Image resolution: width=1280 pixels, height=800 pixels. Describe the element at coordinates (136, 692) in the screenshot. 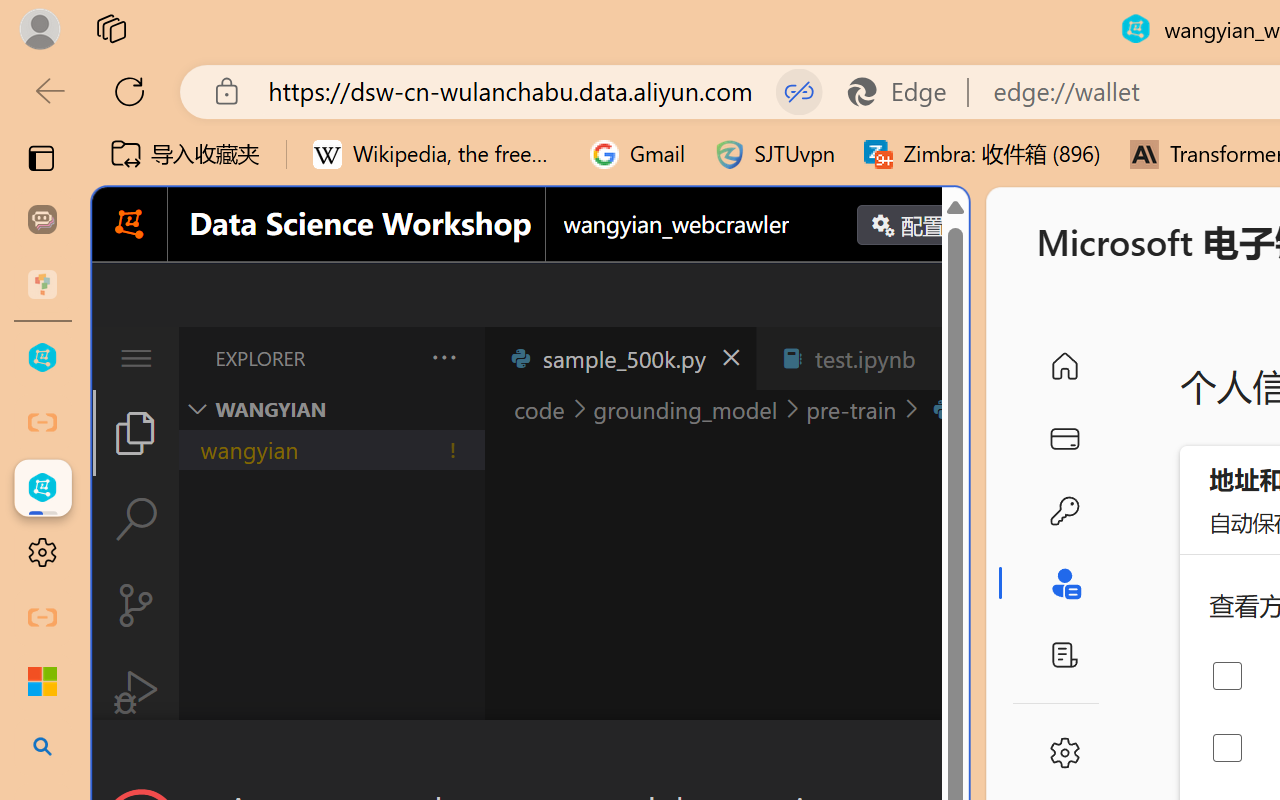

I see `Run and Debug (Ctrl+Shift+D)` at that location.